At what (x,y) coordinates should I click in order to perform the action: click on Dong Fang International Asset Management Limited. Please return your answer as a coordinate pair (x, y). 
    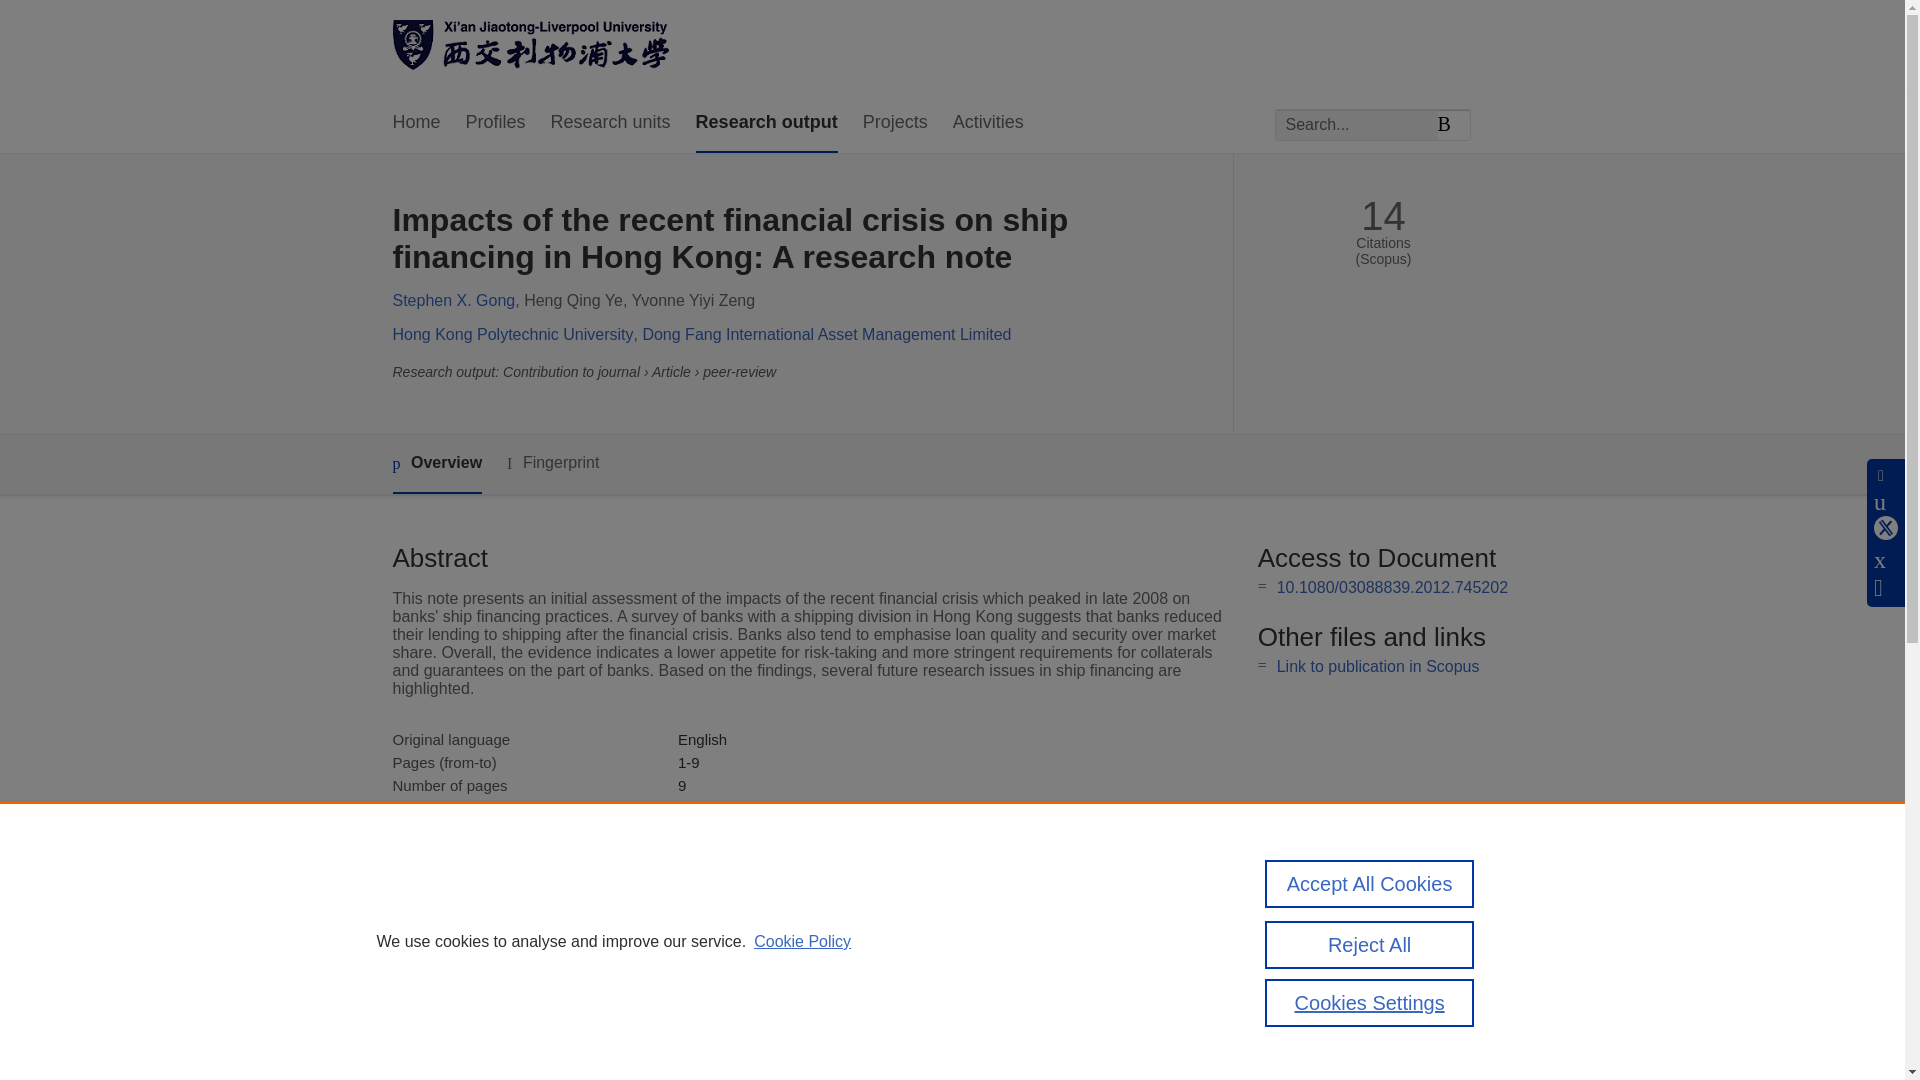
    Looking at the image, I should click on (826, 334).